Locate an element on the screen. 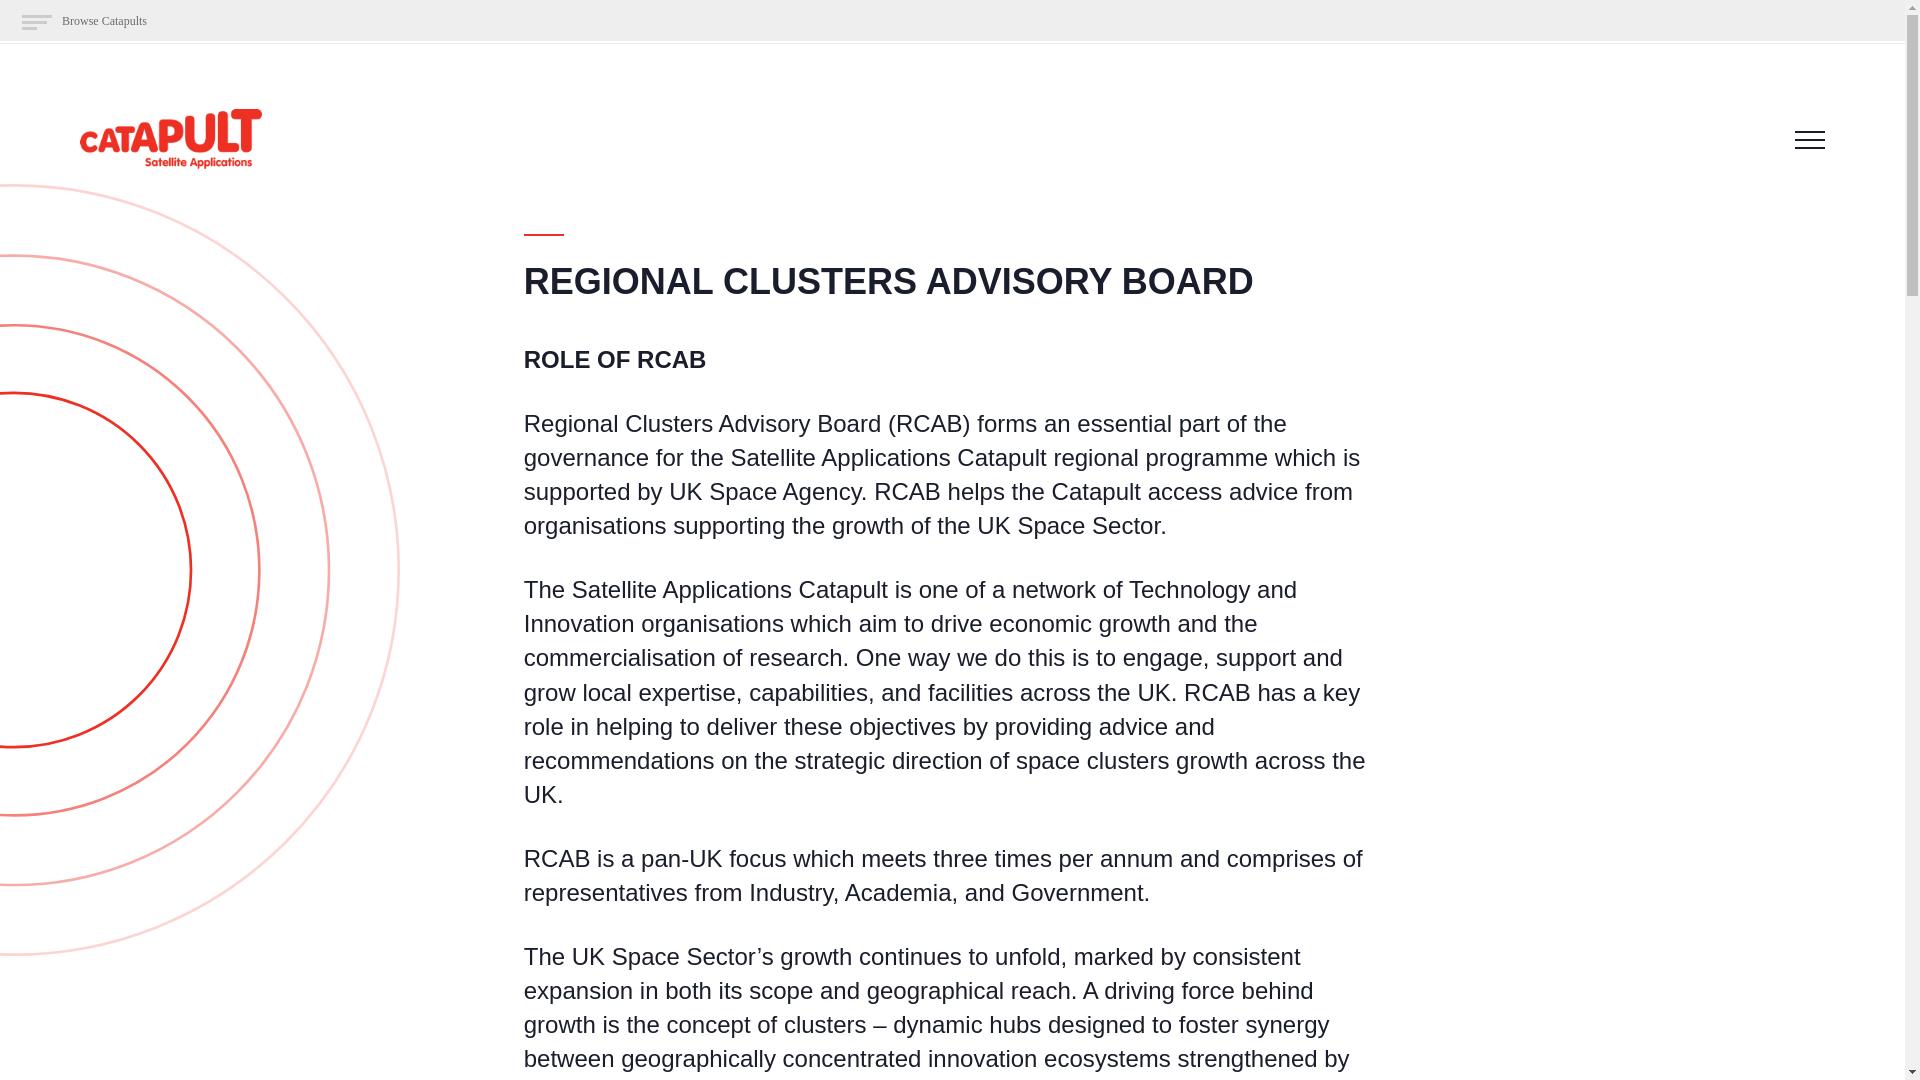 This screenshot has height=1080, width=1920. Website Search is located at coordinates (74, 16).